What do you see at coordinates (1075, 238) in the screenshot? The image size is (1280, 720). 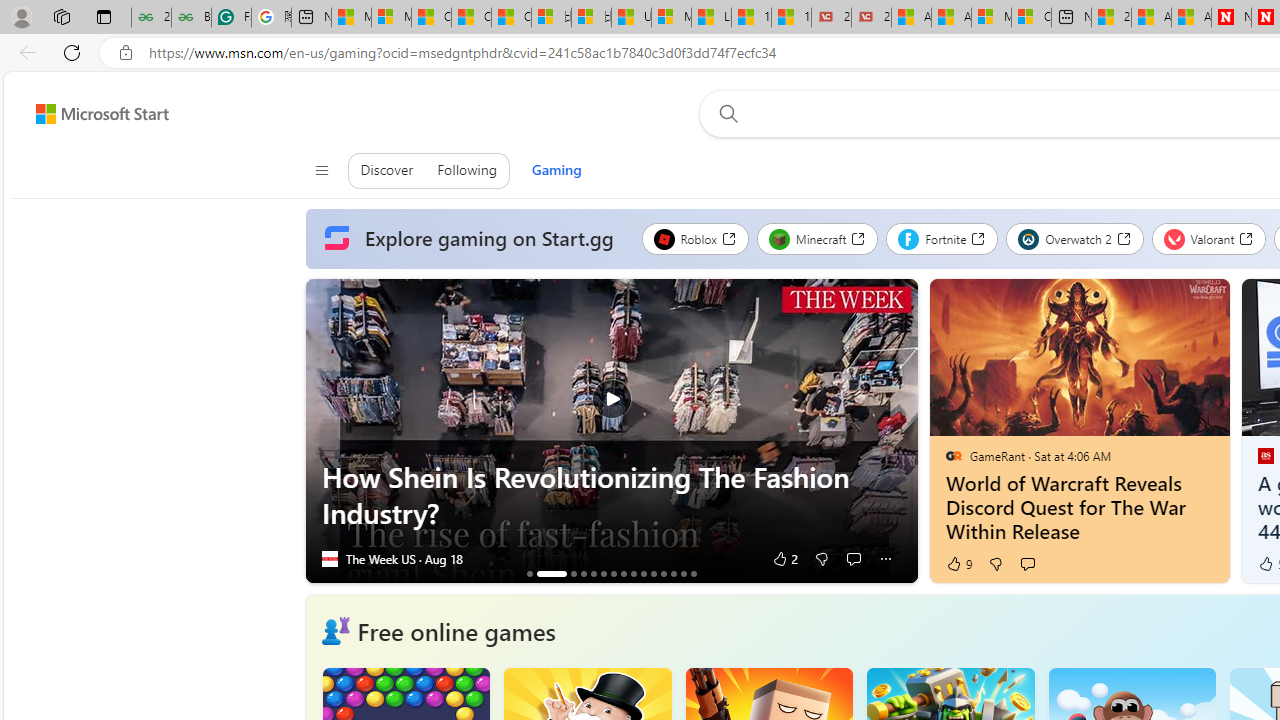 I see `Overwatch 2` at bounding box center [1075, 238].